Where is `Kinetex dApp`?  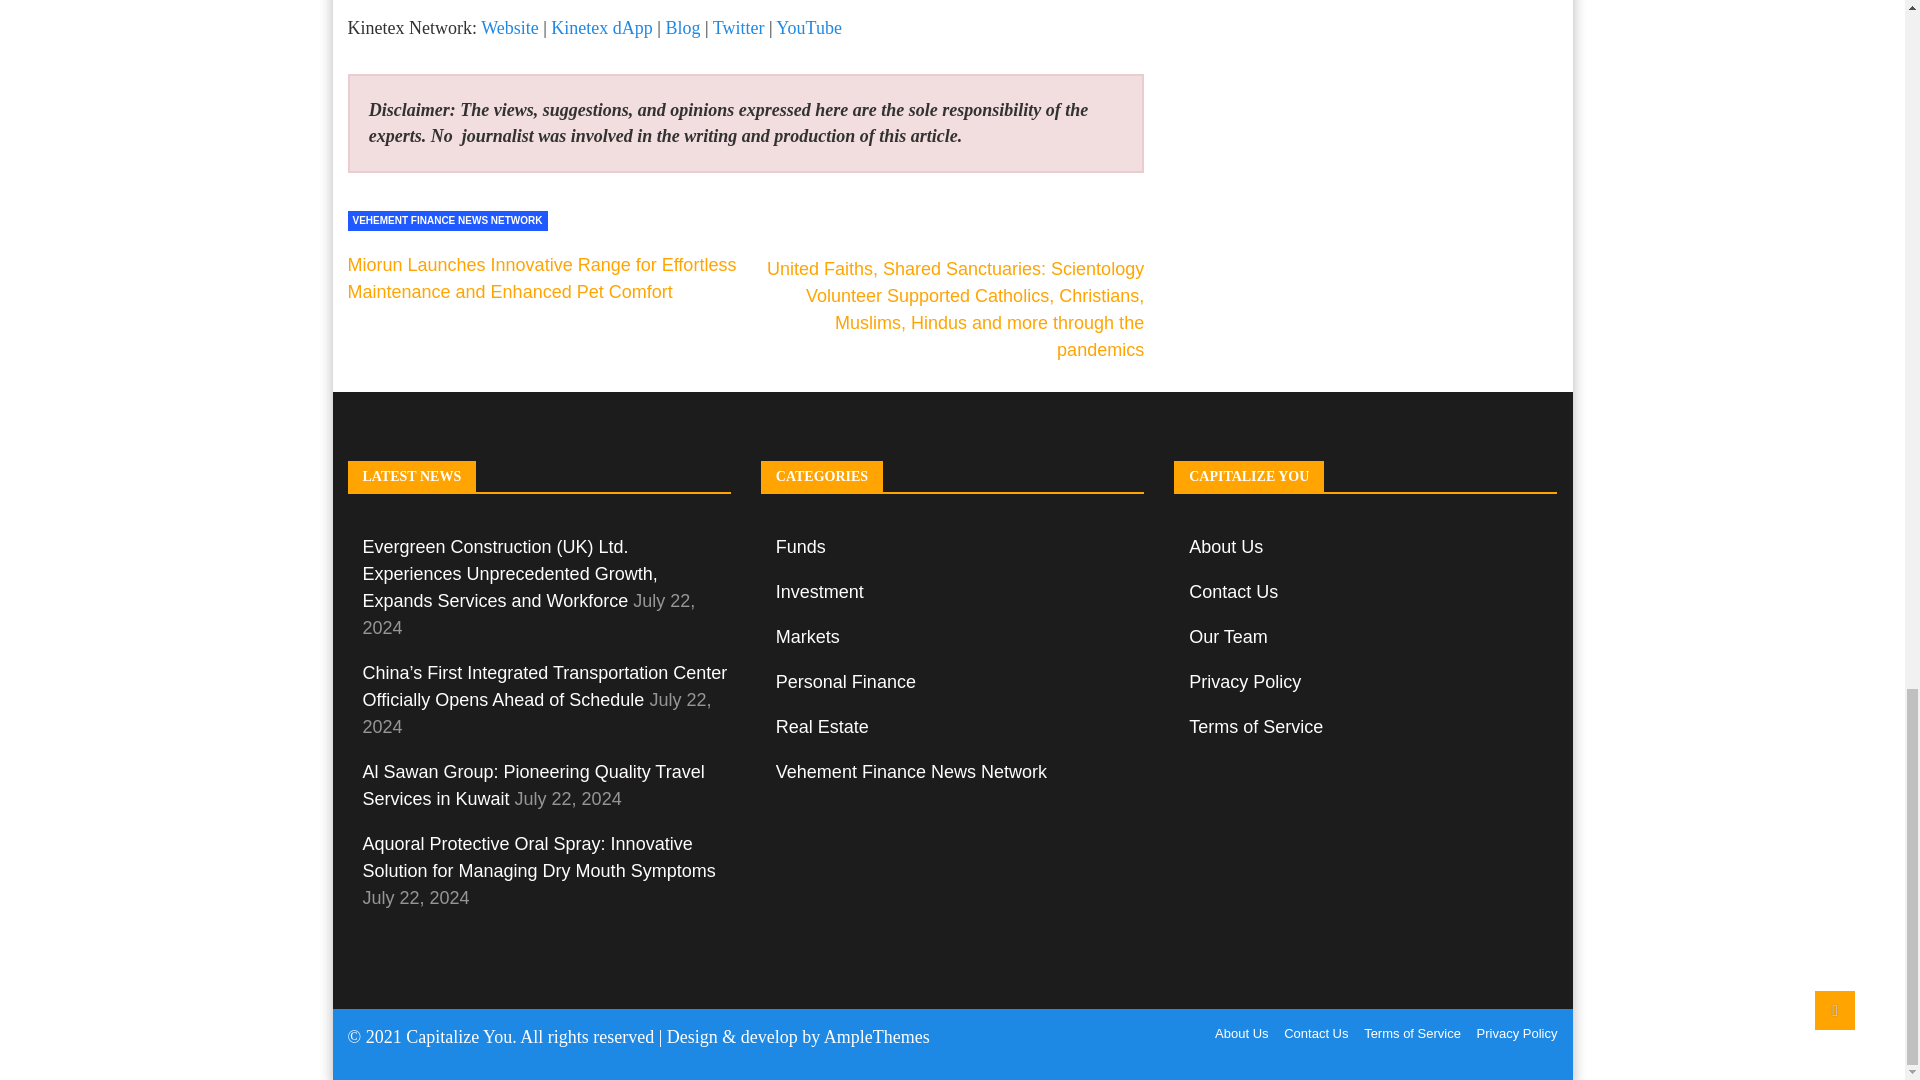
Kinetex dApp is located at coordinates (602, 28).